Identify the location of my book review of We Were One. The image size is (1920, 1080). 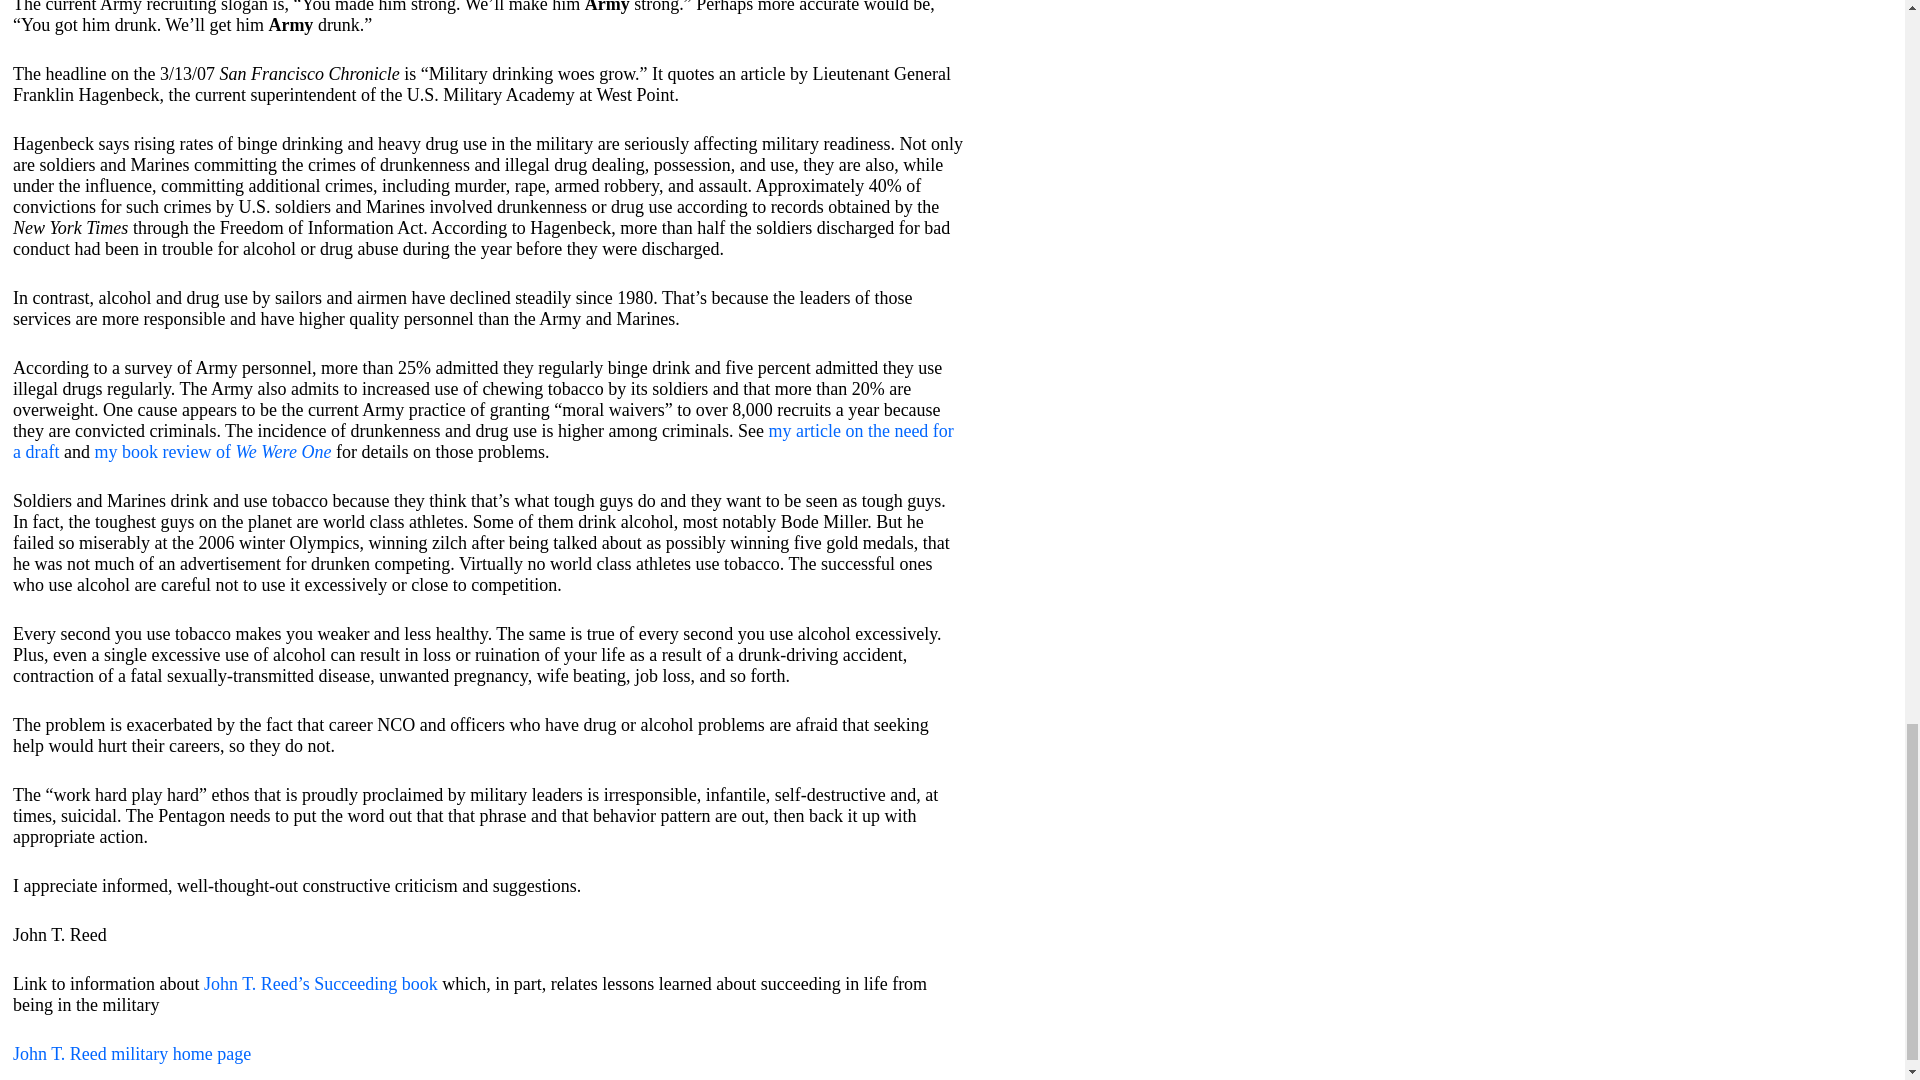
(212, 452).